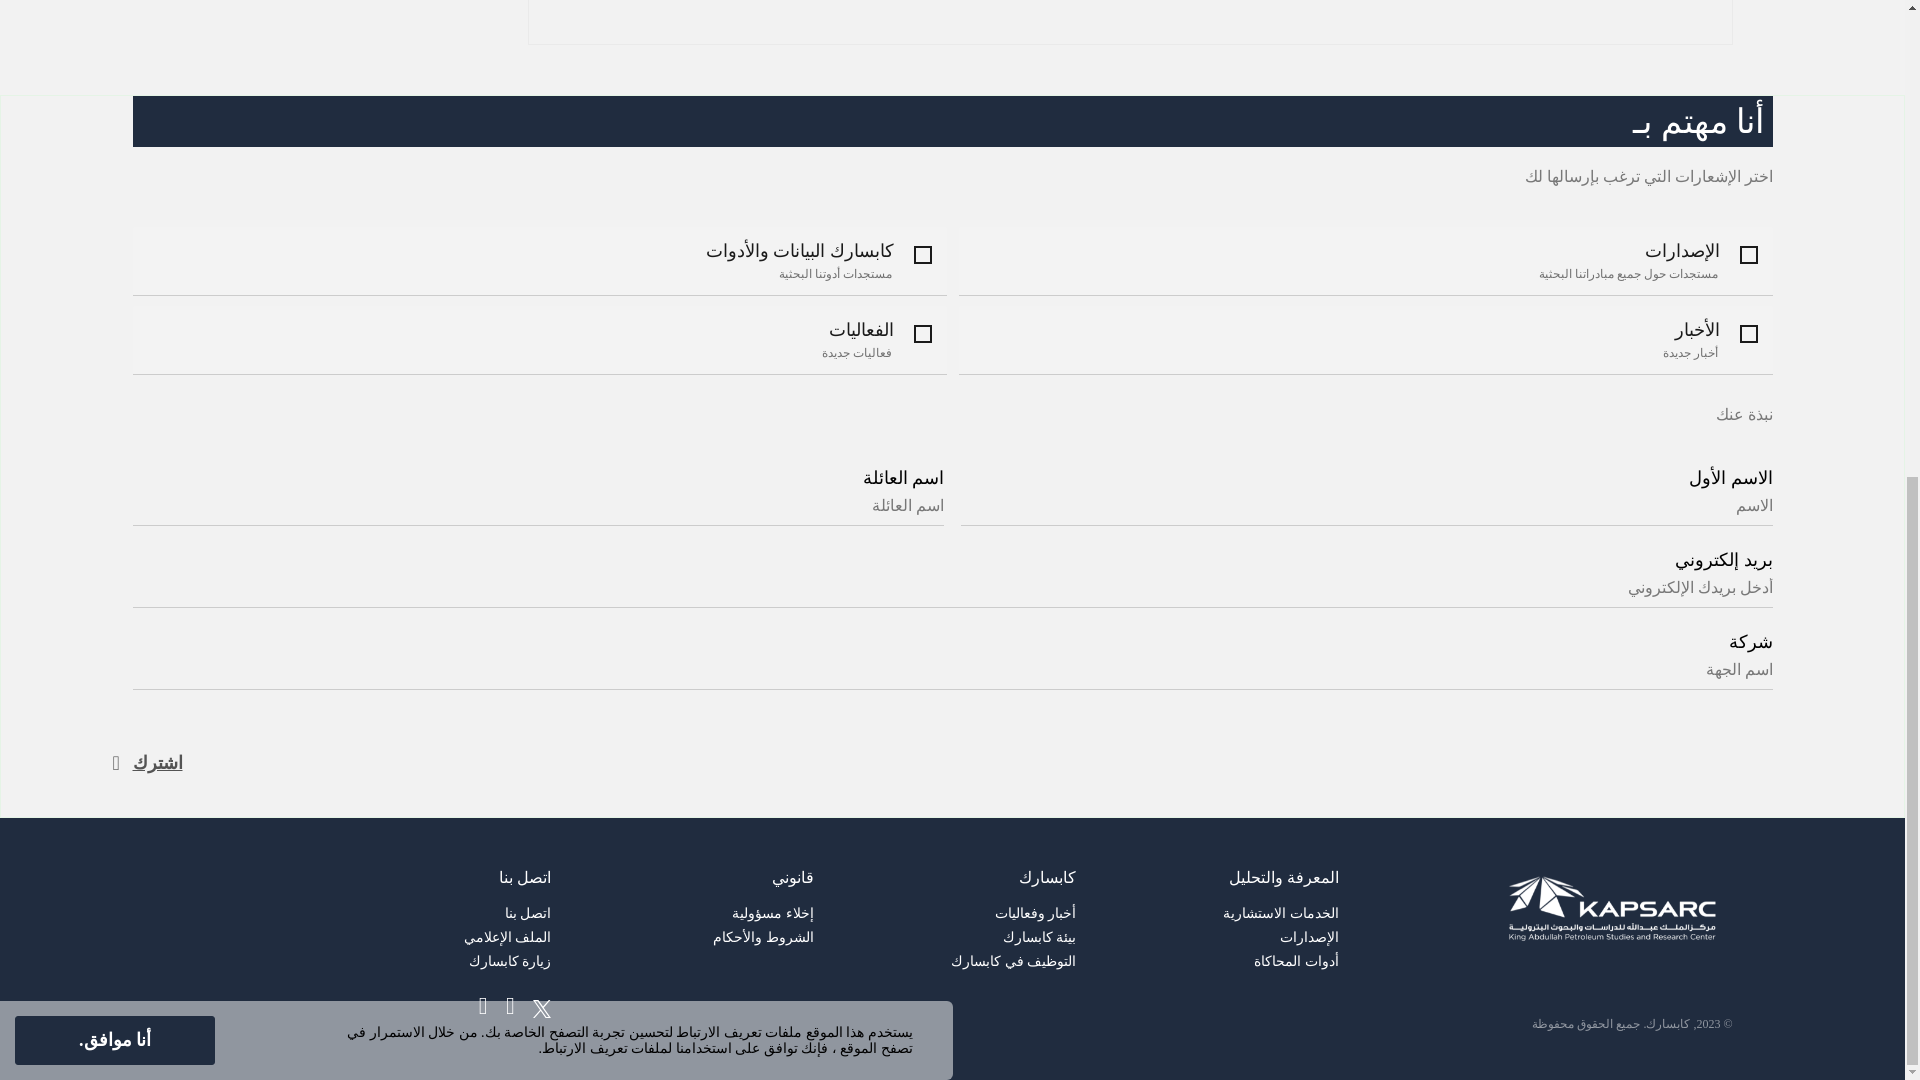 The width and height of the screenshot is (1920, 1080). What do you see at coordinates (1748, 254) in the screenshot?
I see `publications` at bounding box center [1748, 254].